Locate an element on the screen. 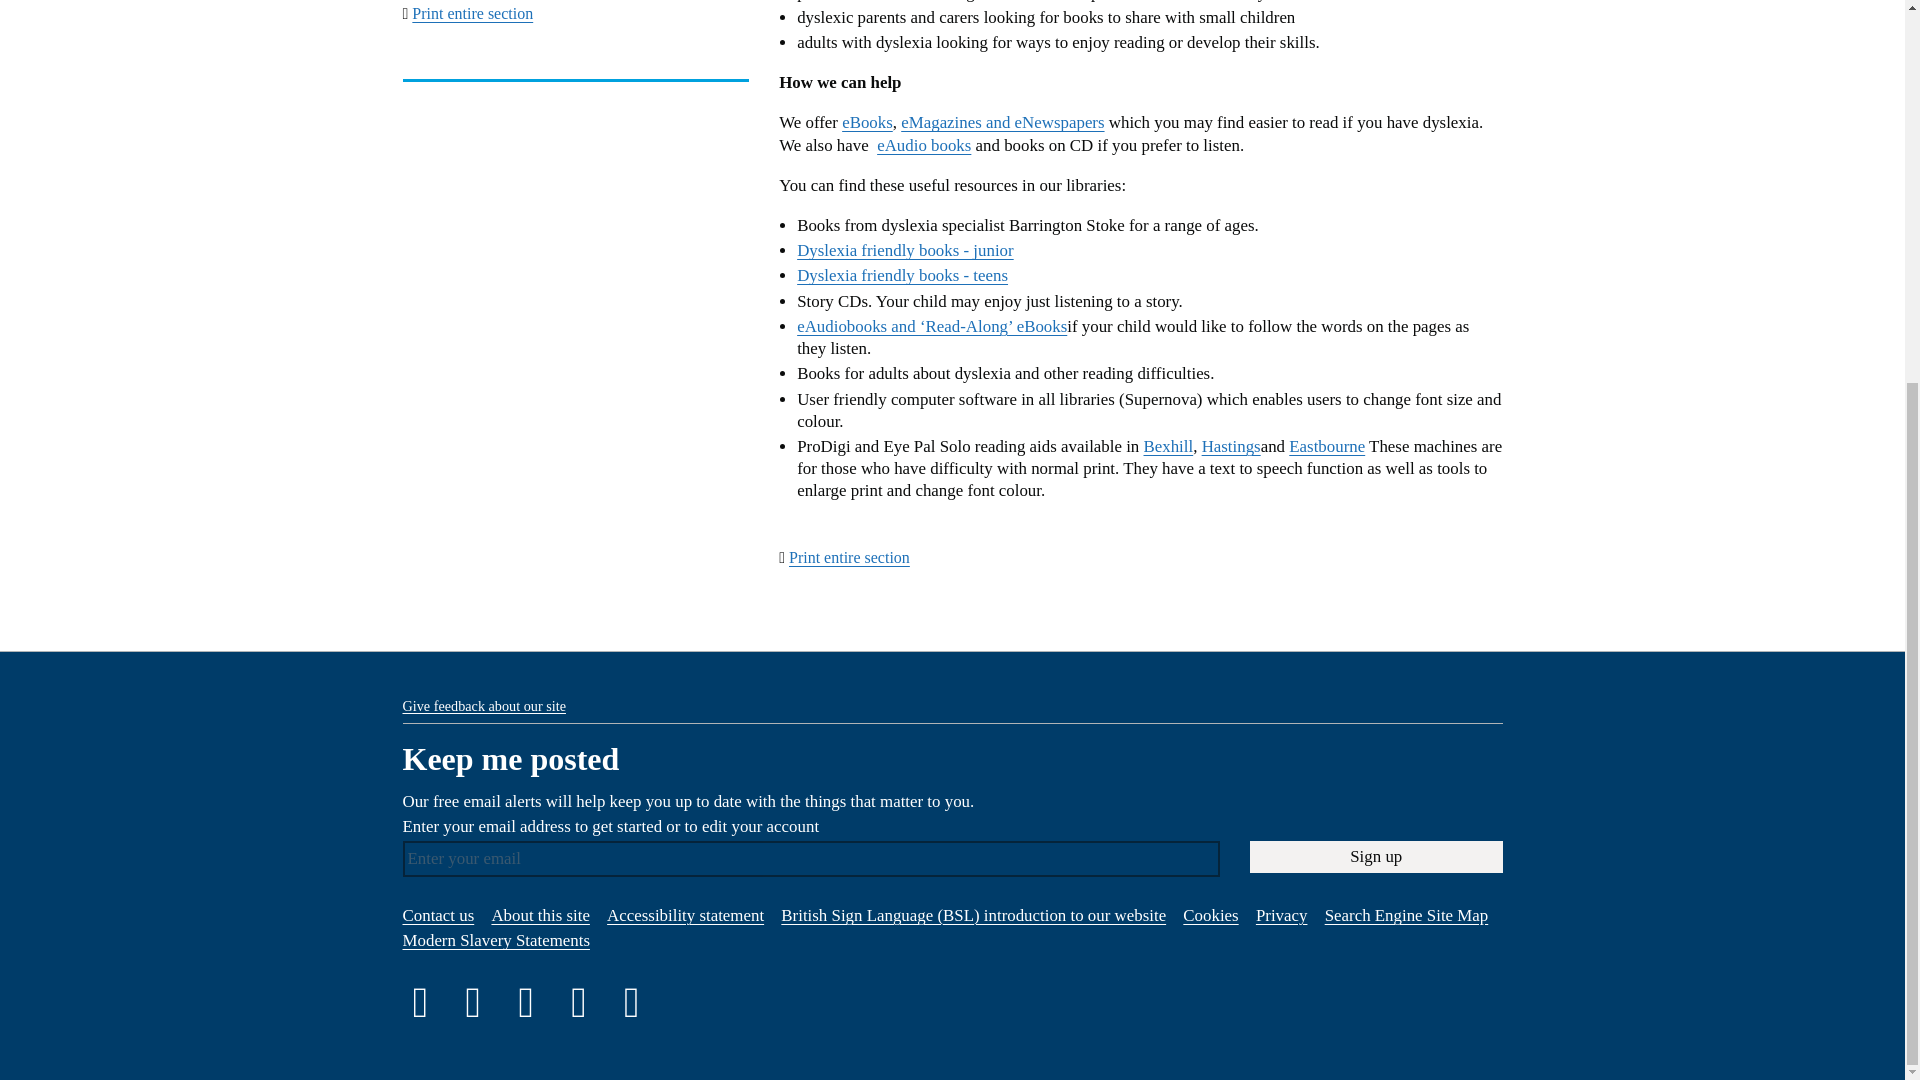  eAudio books is located at coordinates (924, 146).